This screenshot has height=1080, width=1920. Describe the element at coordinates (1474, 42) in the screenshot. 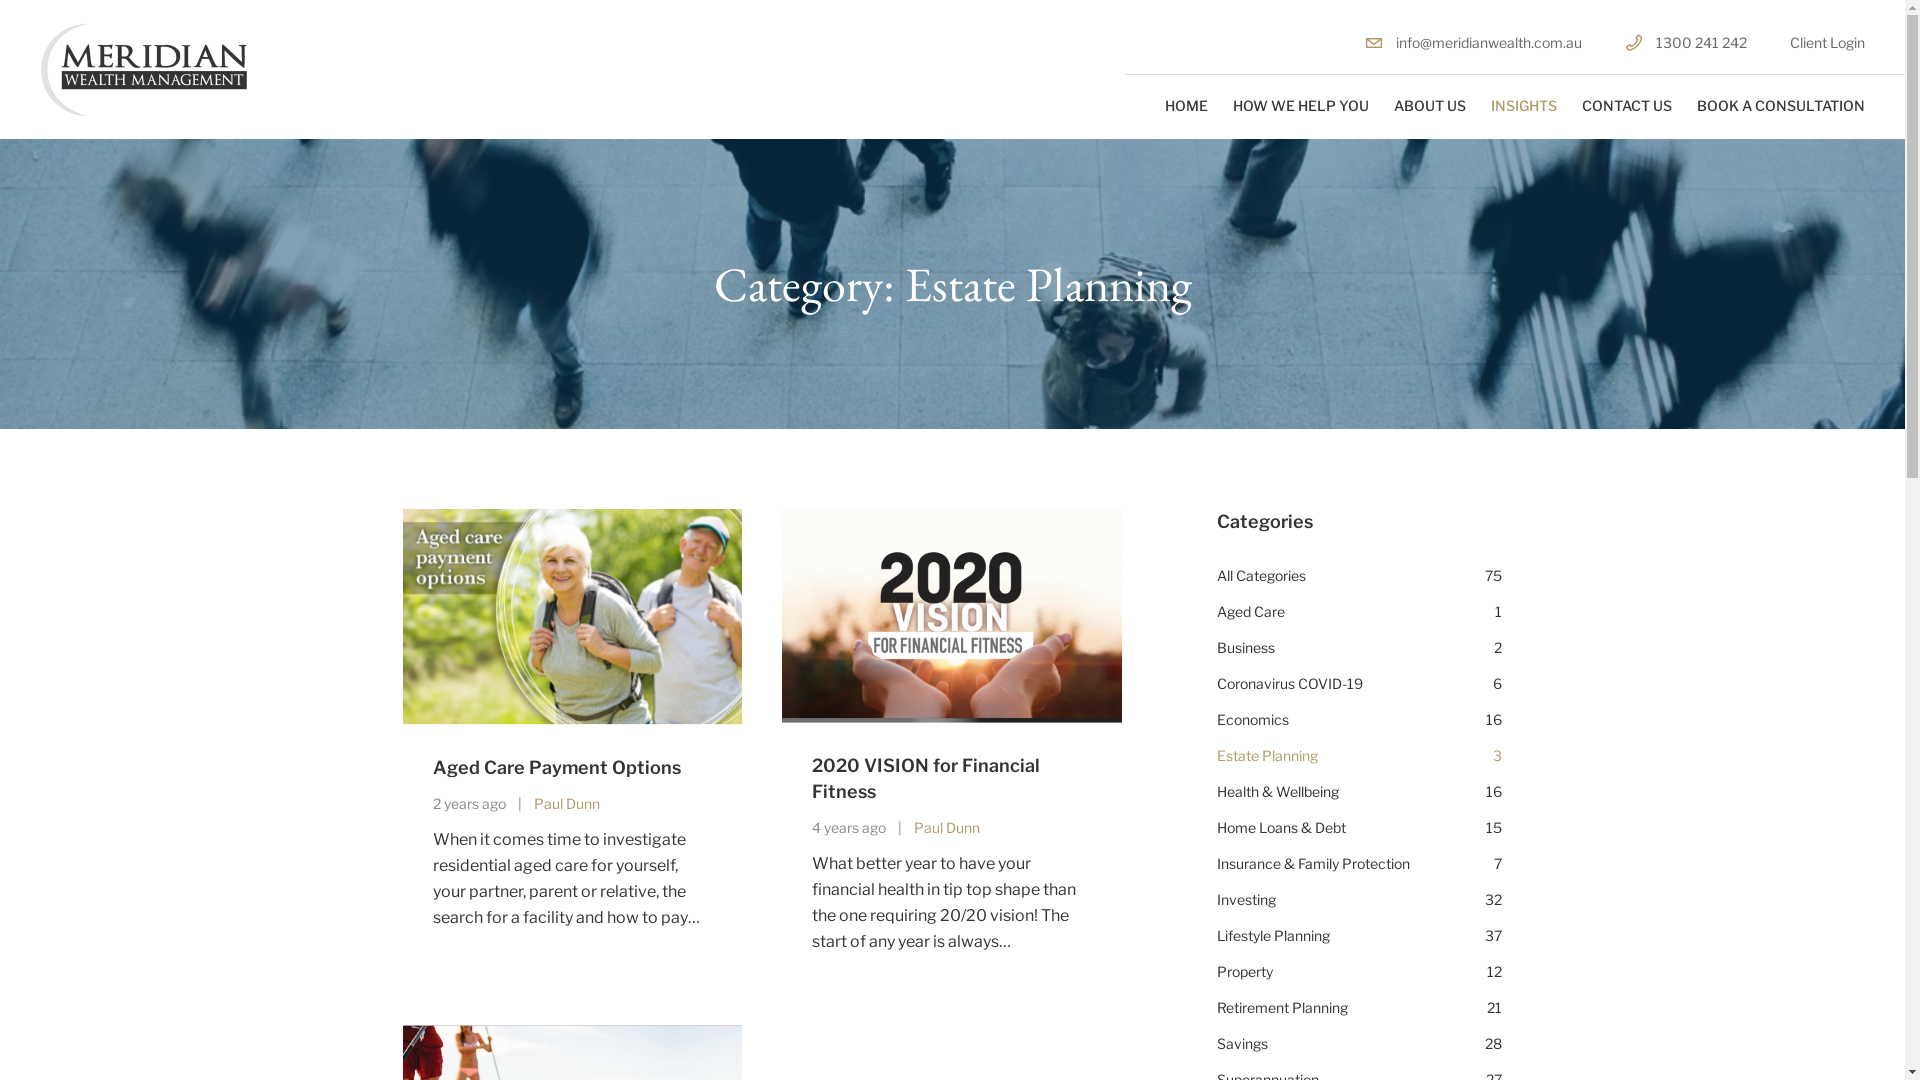

I see `info@meridianwealth.com.au` at that location.